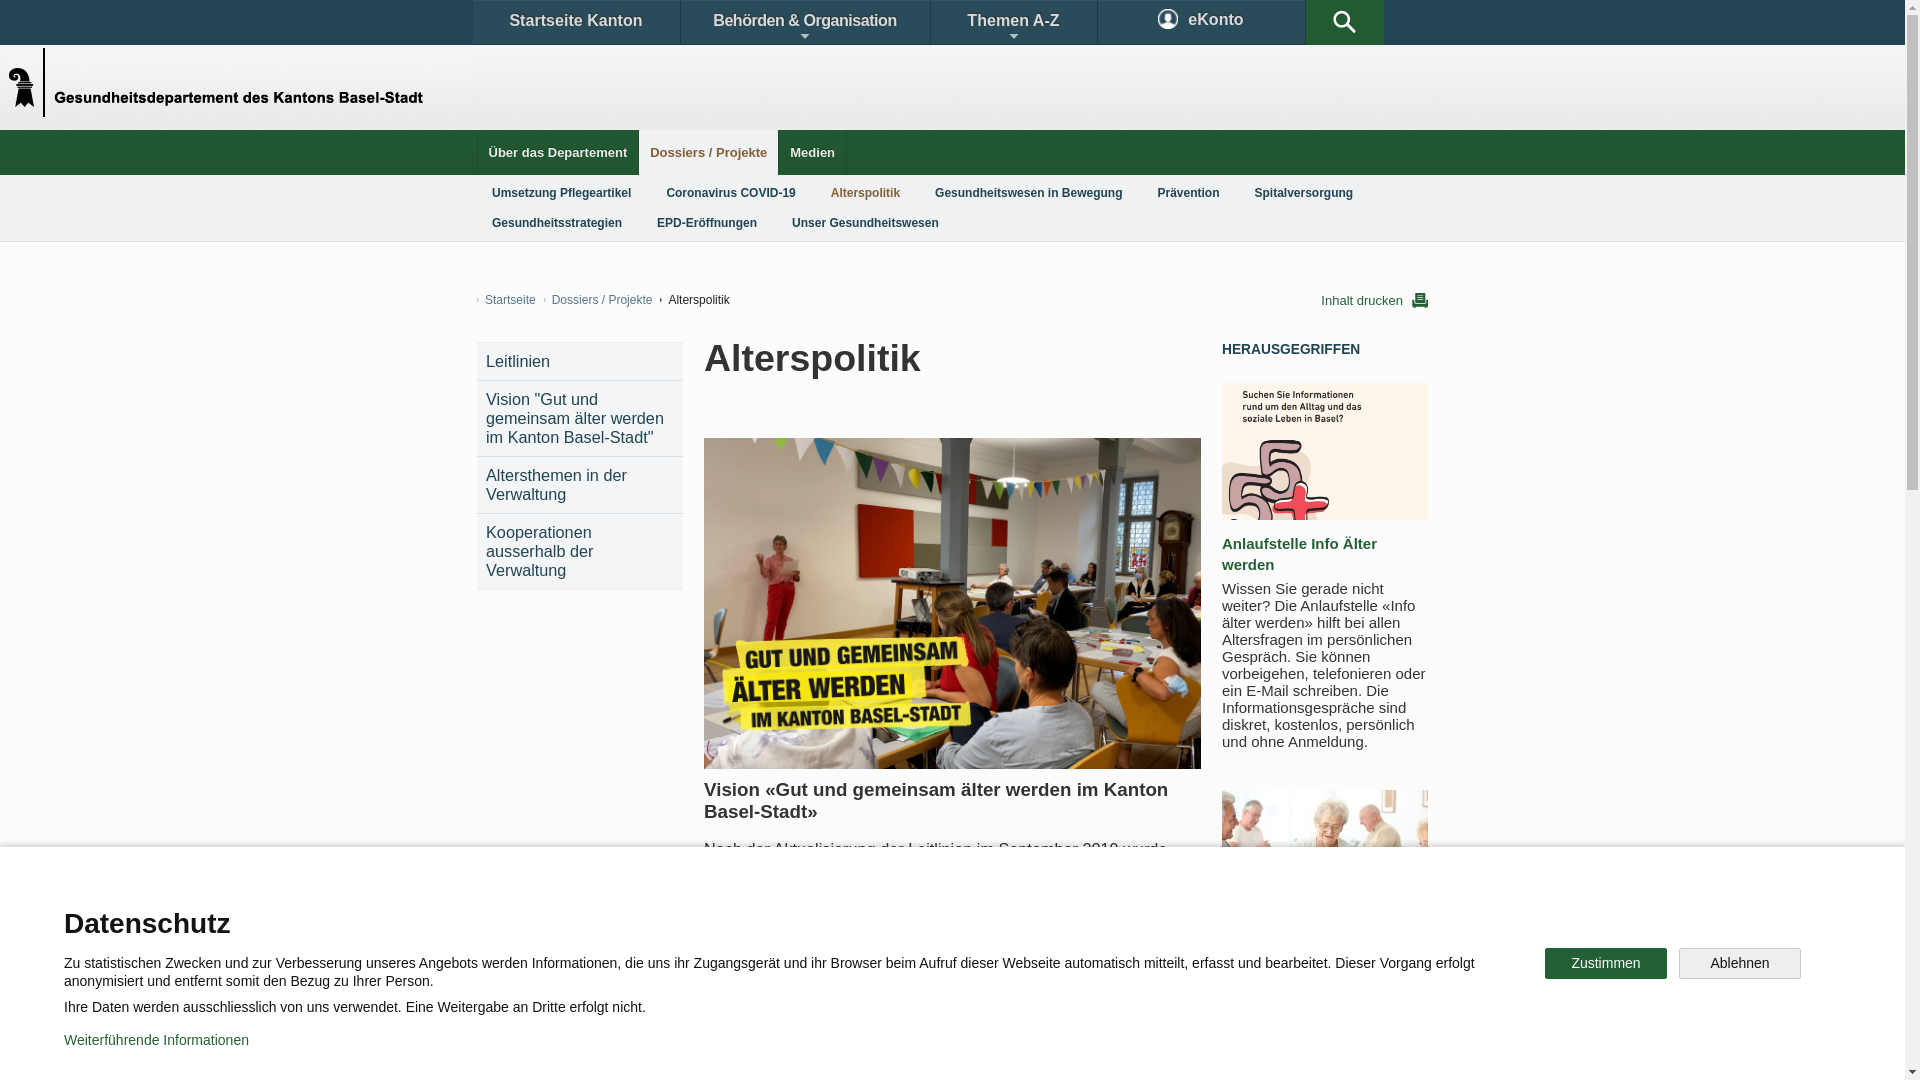  What do you see at coordinates (580, 362) in the screenshot?
I see `Leitlinien` at bounding box center [580, 362].